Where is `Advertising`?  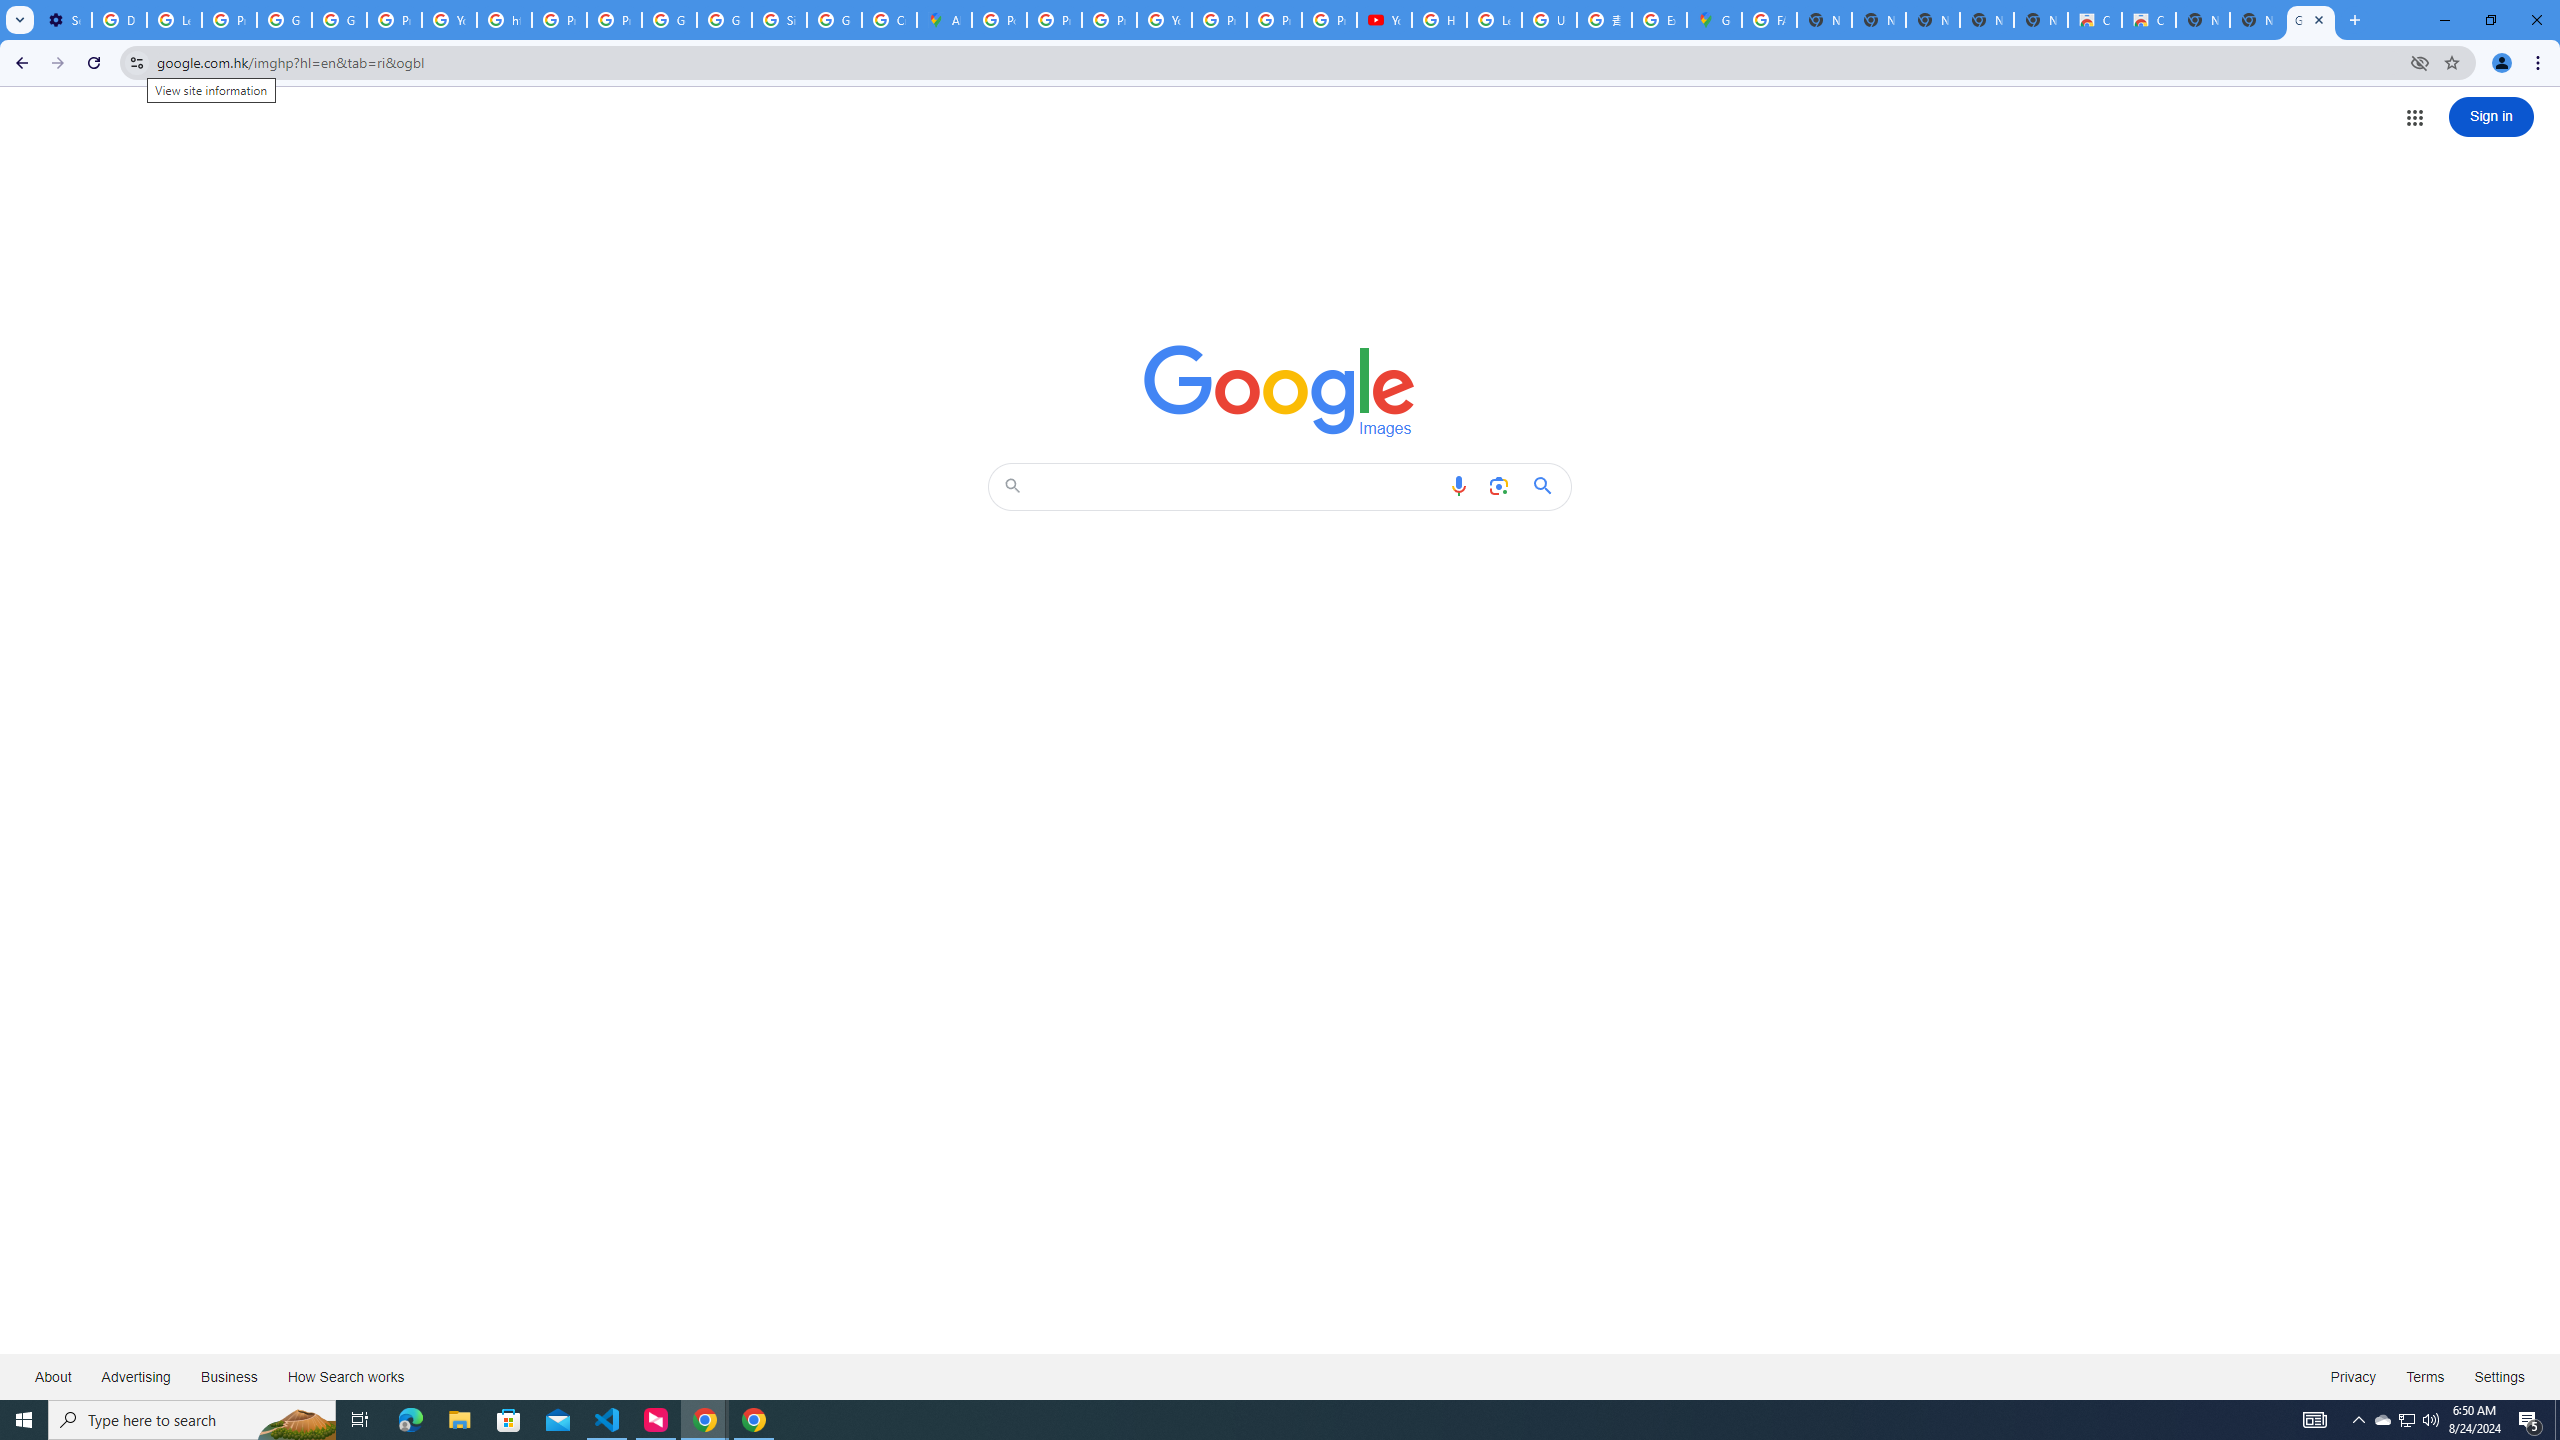 Advertising is located at coordinates (136, 1376).